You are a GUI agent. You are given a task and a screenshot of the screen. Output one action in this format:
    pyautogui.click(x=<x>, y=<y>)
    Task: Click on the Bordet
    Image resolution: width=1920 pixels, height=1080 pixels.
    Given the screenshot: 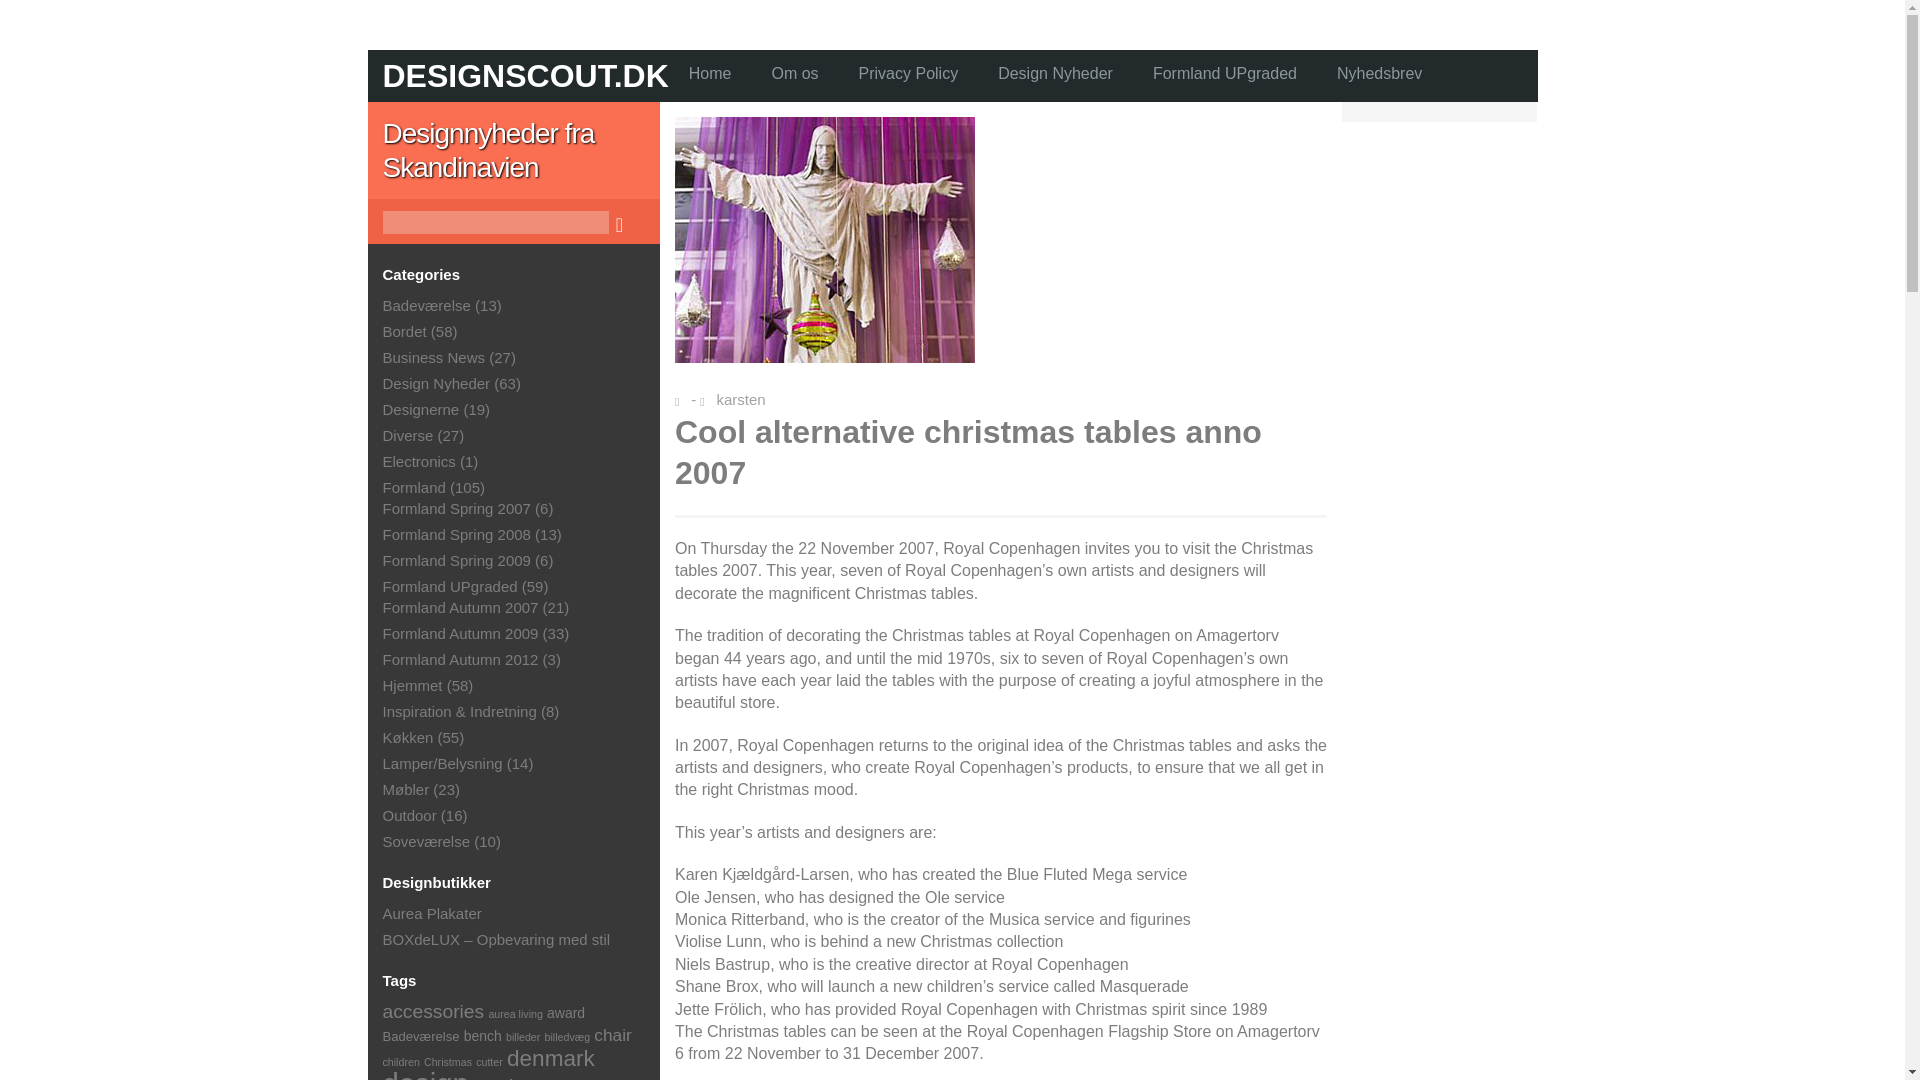 What is the action you would take?
    pyautogui.click(x=404, y=331)
    